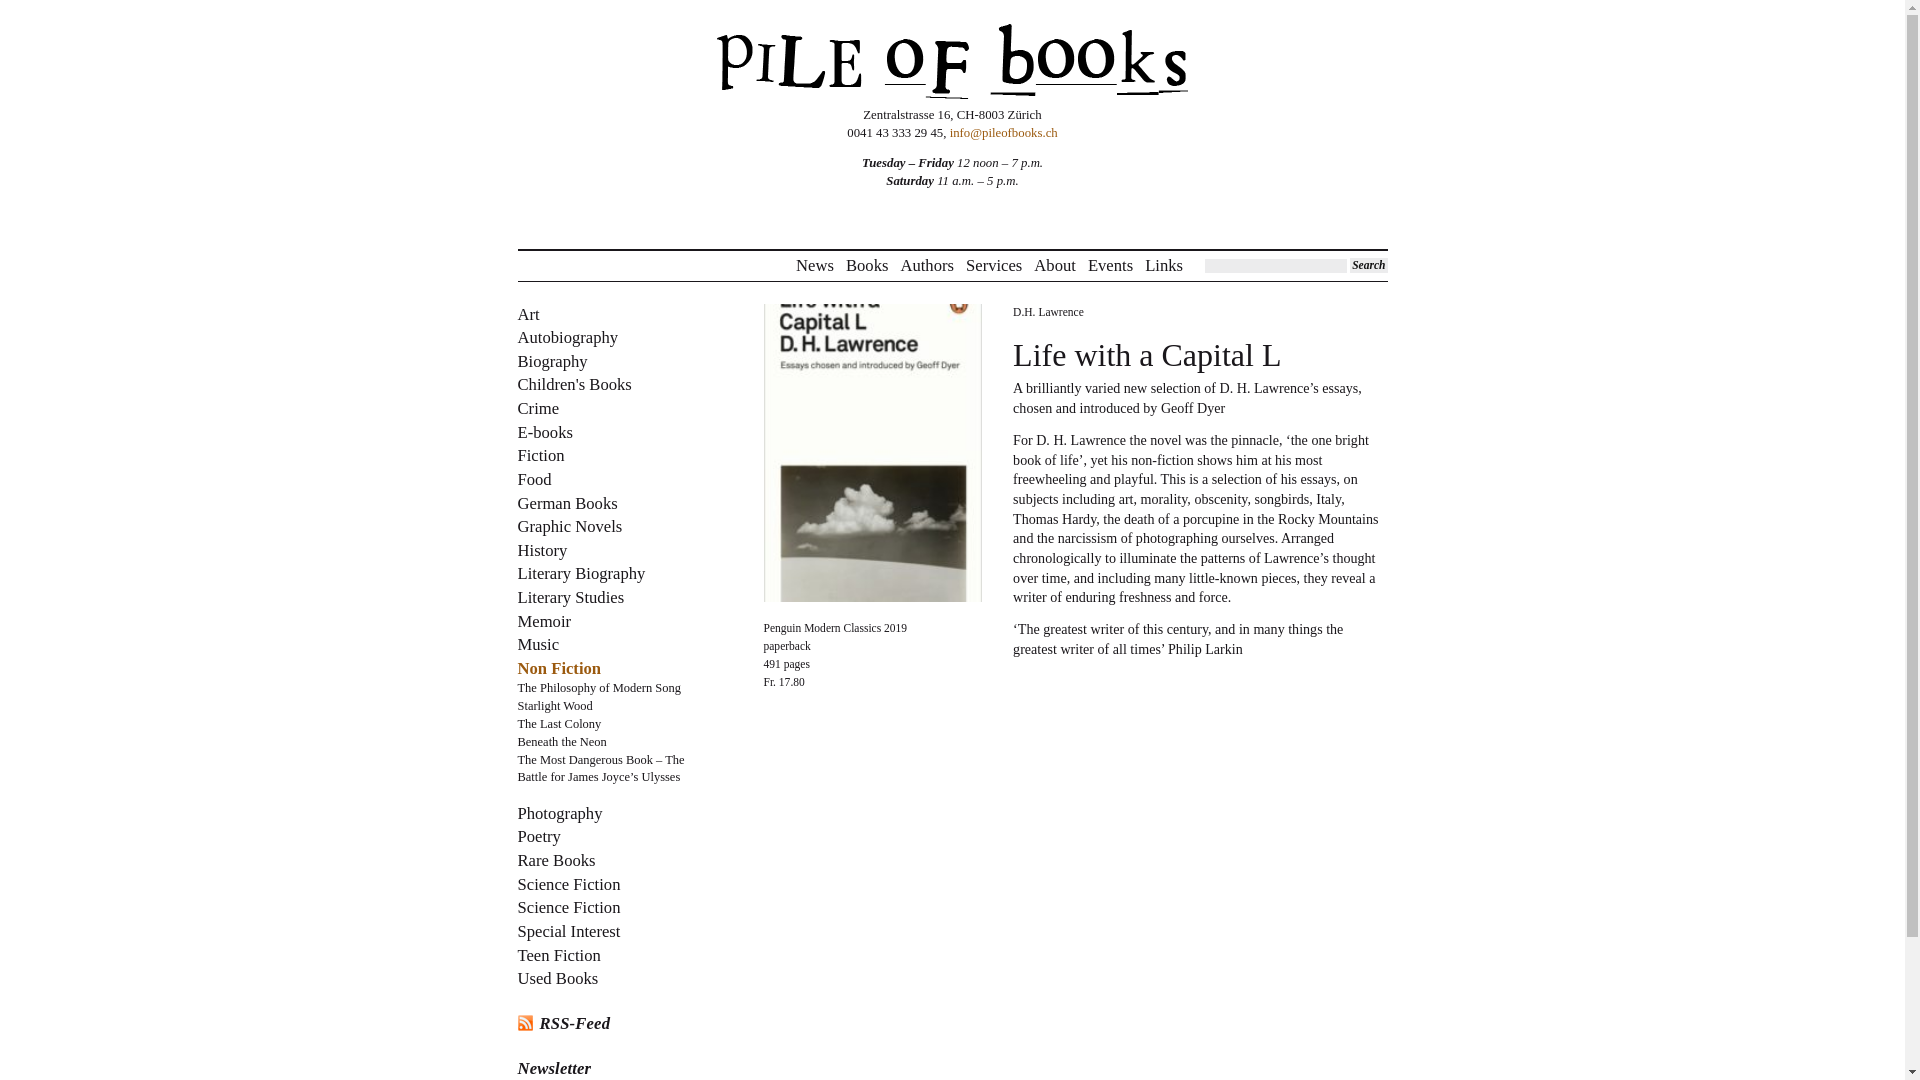 This screenshot has width=1920, height=1080. Describe the element at coordinates (814, 266) in the screenshot. I see `News` at that location.